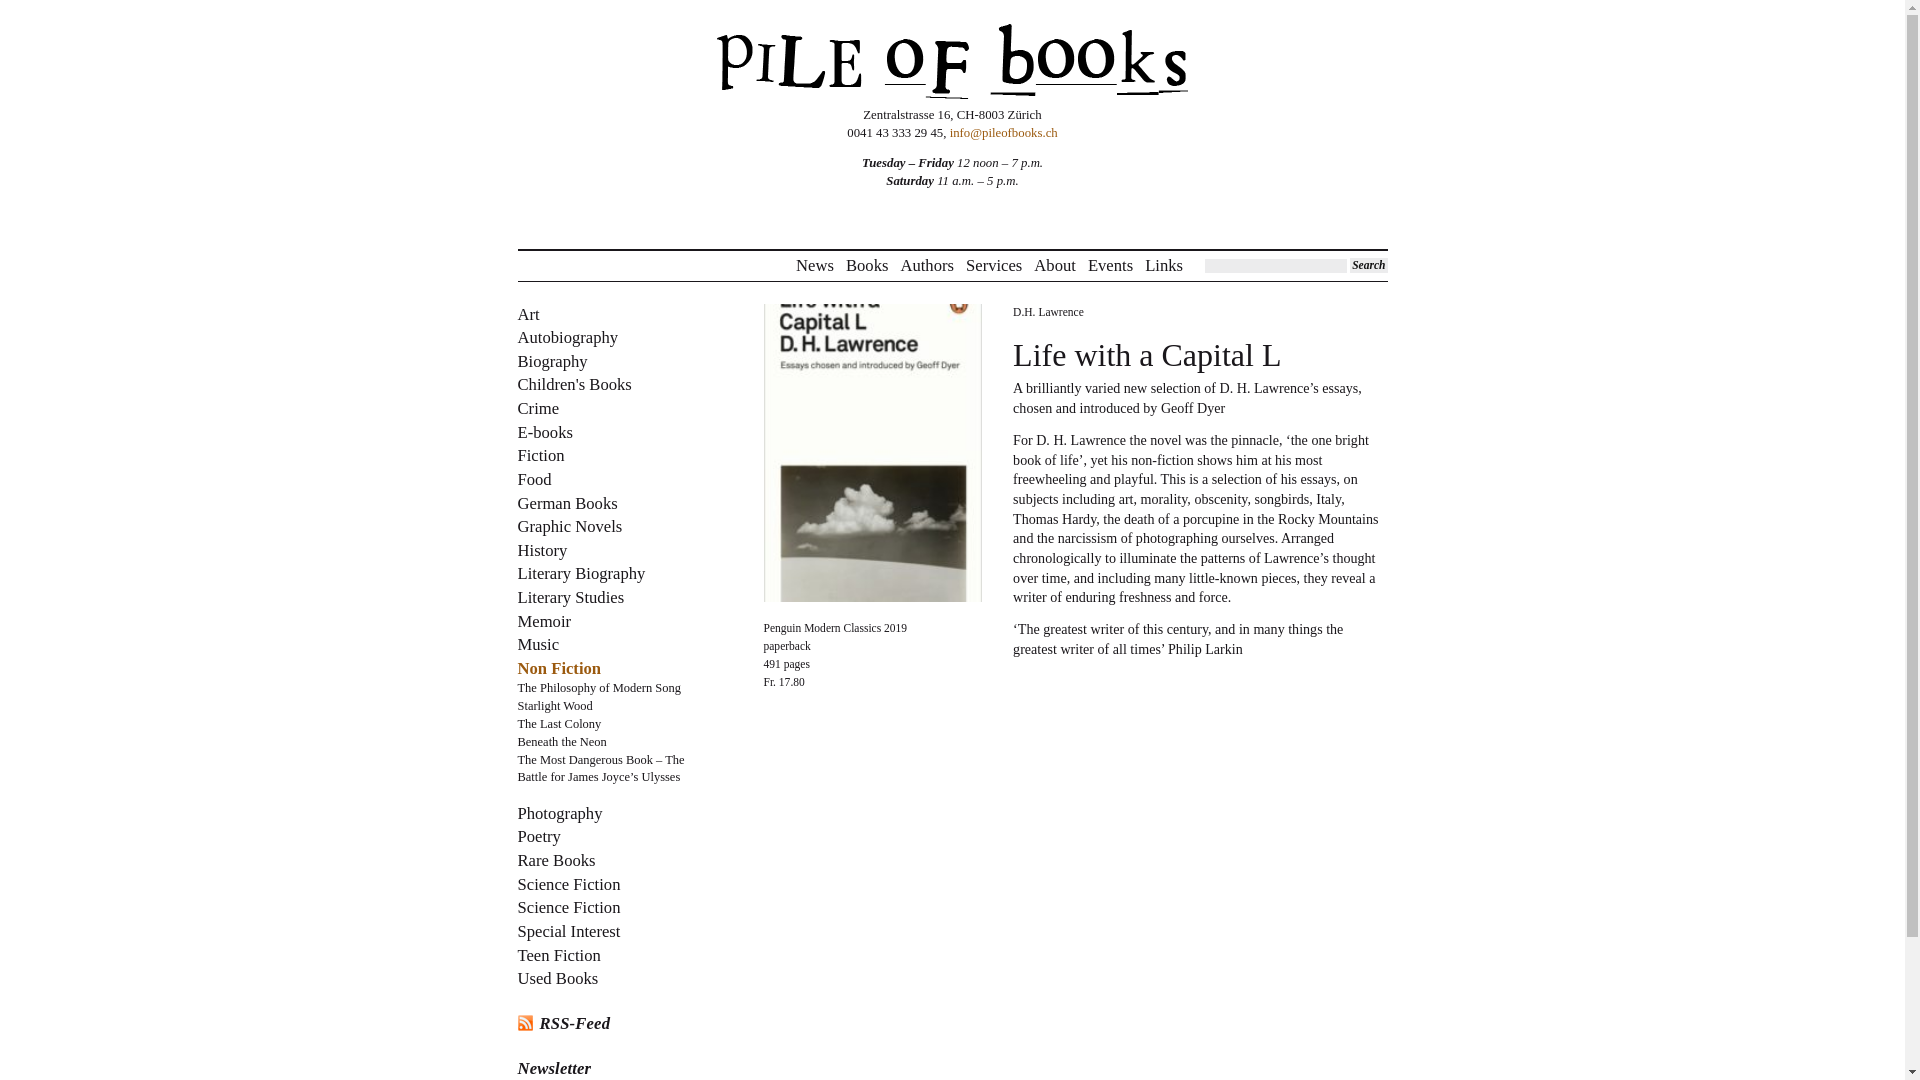 This screenshot has width=1920, height=1080. Describe the element at coordinates (814, 266) in the screenshot. I see `News` at that location.